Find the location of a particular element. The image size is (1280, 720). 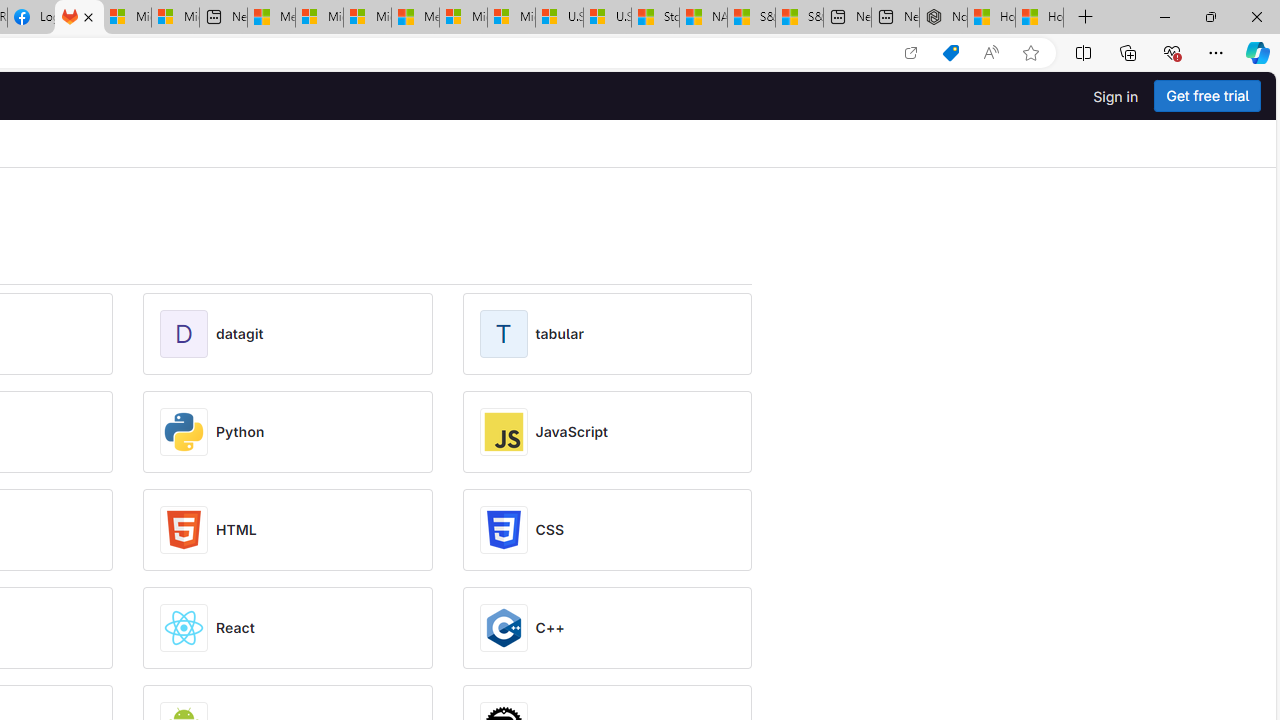

D is located at coordinates (188, 334).